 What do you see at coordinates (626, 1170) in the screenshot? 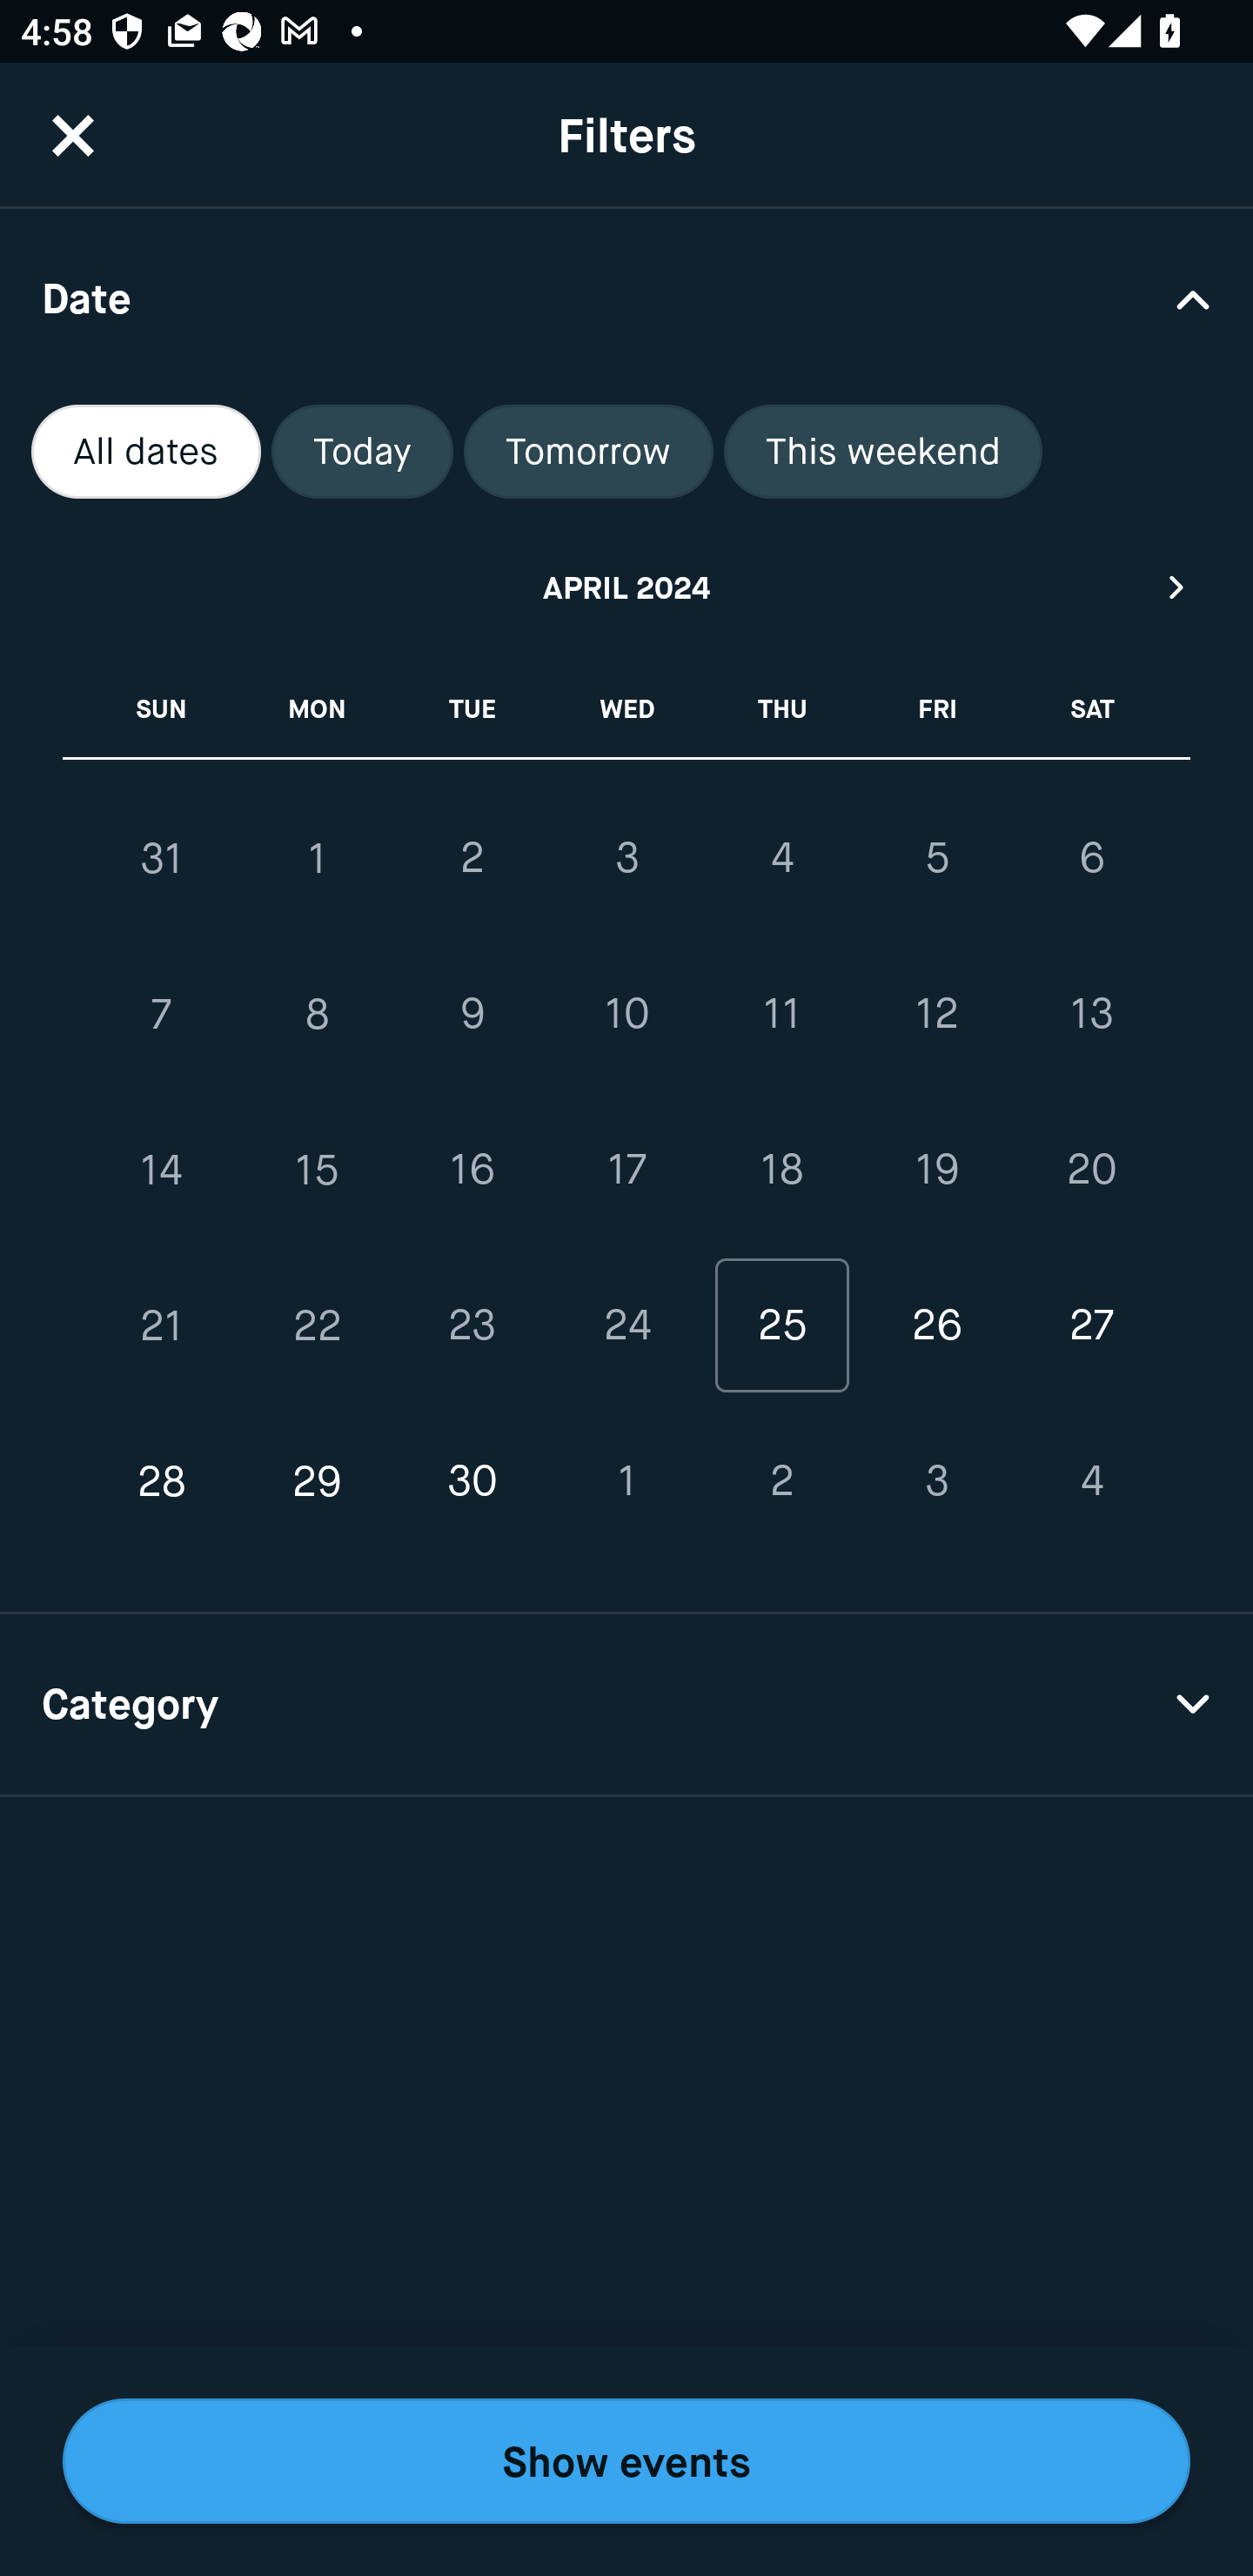
I see `17` at bounding box center [626, 1170].